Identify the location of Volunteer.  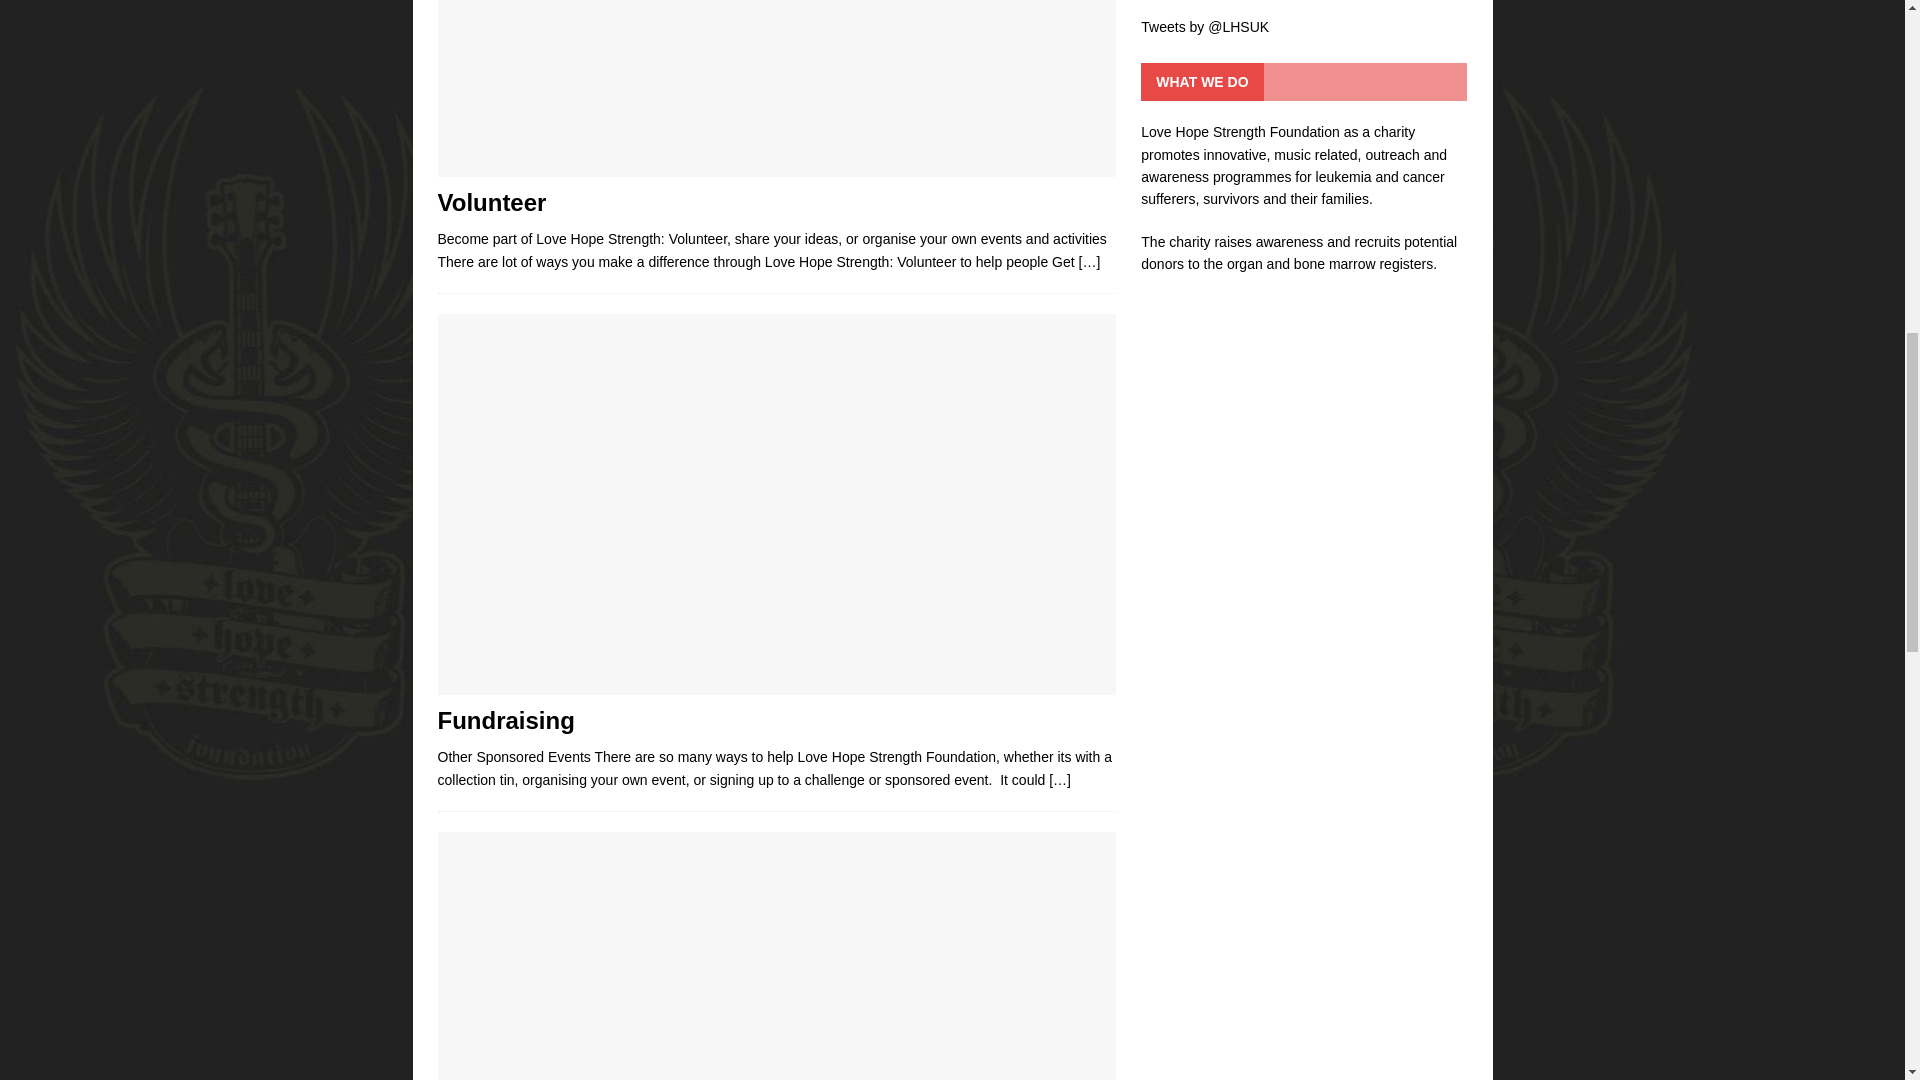
(776, 88).